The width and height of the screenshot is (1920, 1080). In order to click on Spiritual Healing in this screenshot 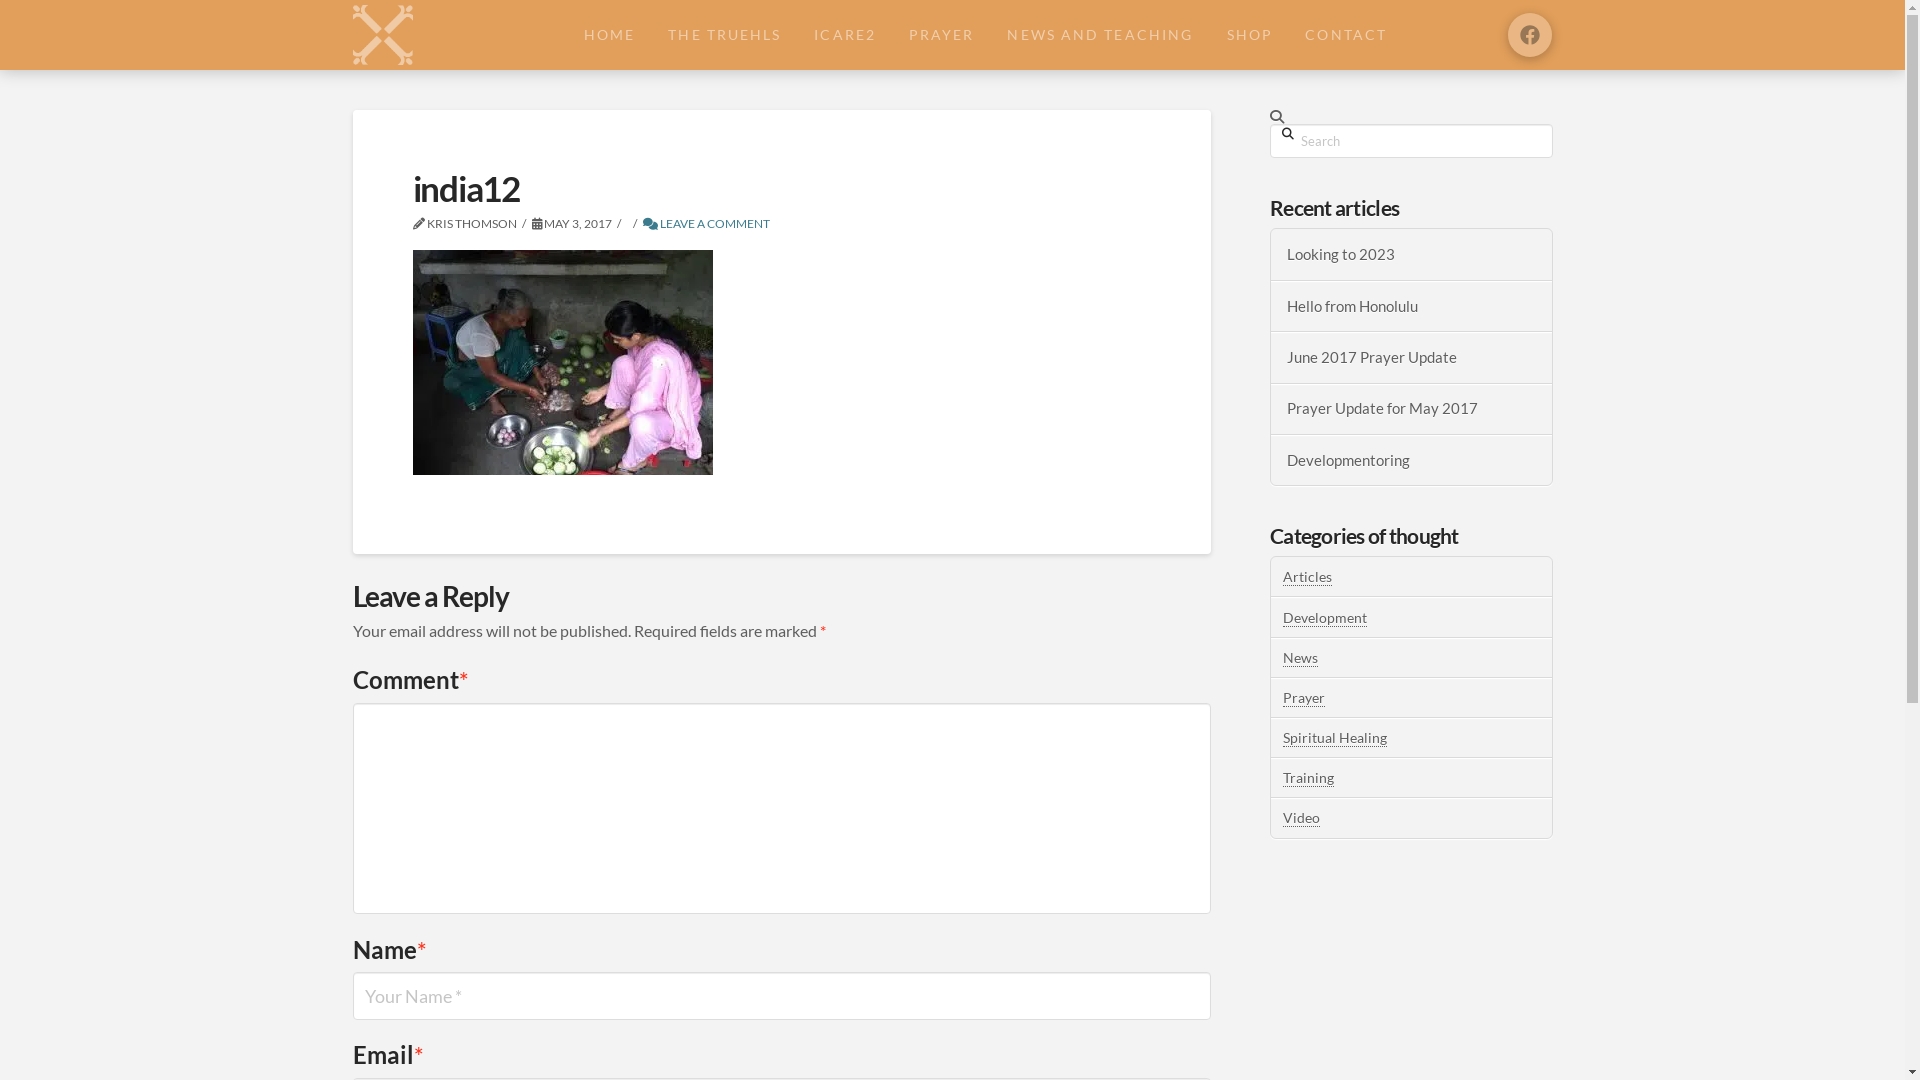, I will do `click(1335, 738)`.